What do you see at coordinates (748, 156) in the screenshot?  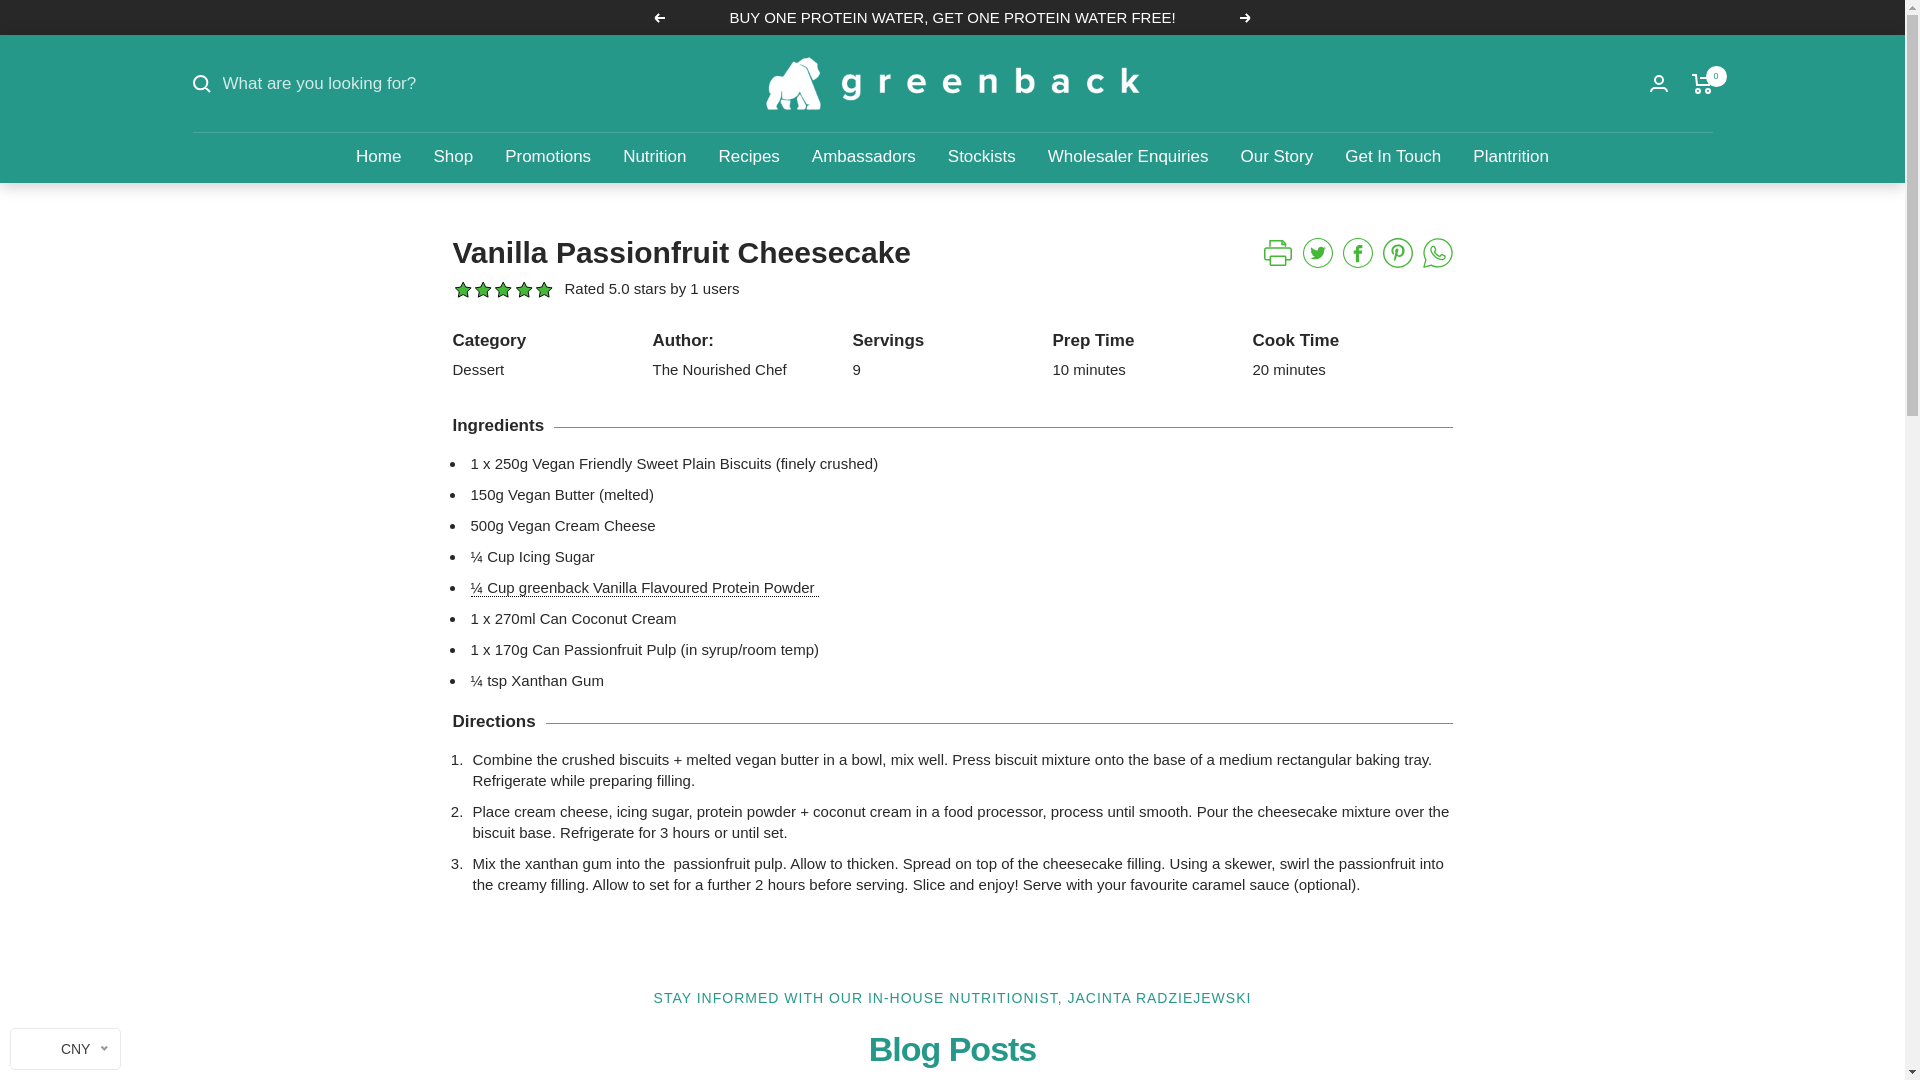 I see `Recipes` at bounding box center [748, 156].